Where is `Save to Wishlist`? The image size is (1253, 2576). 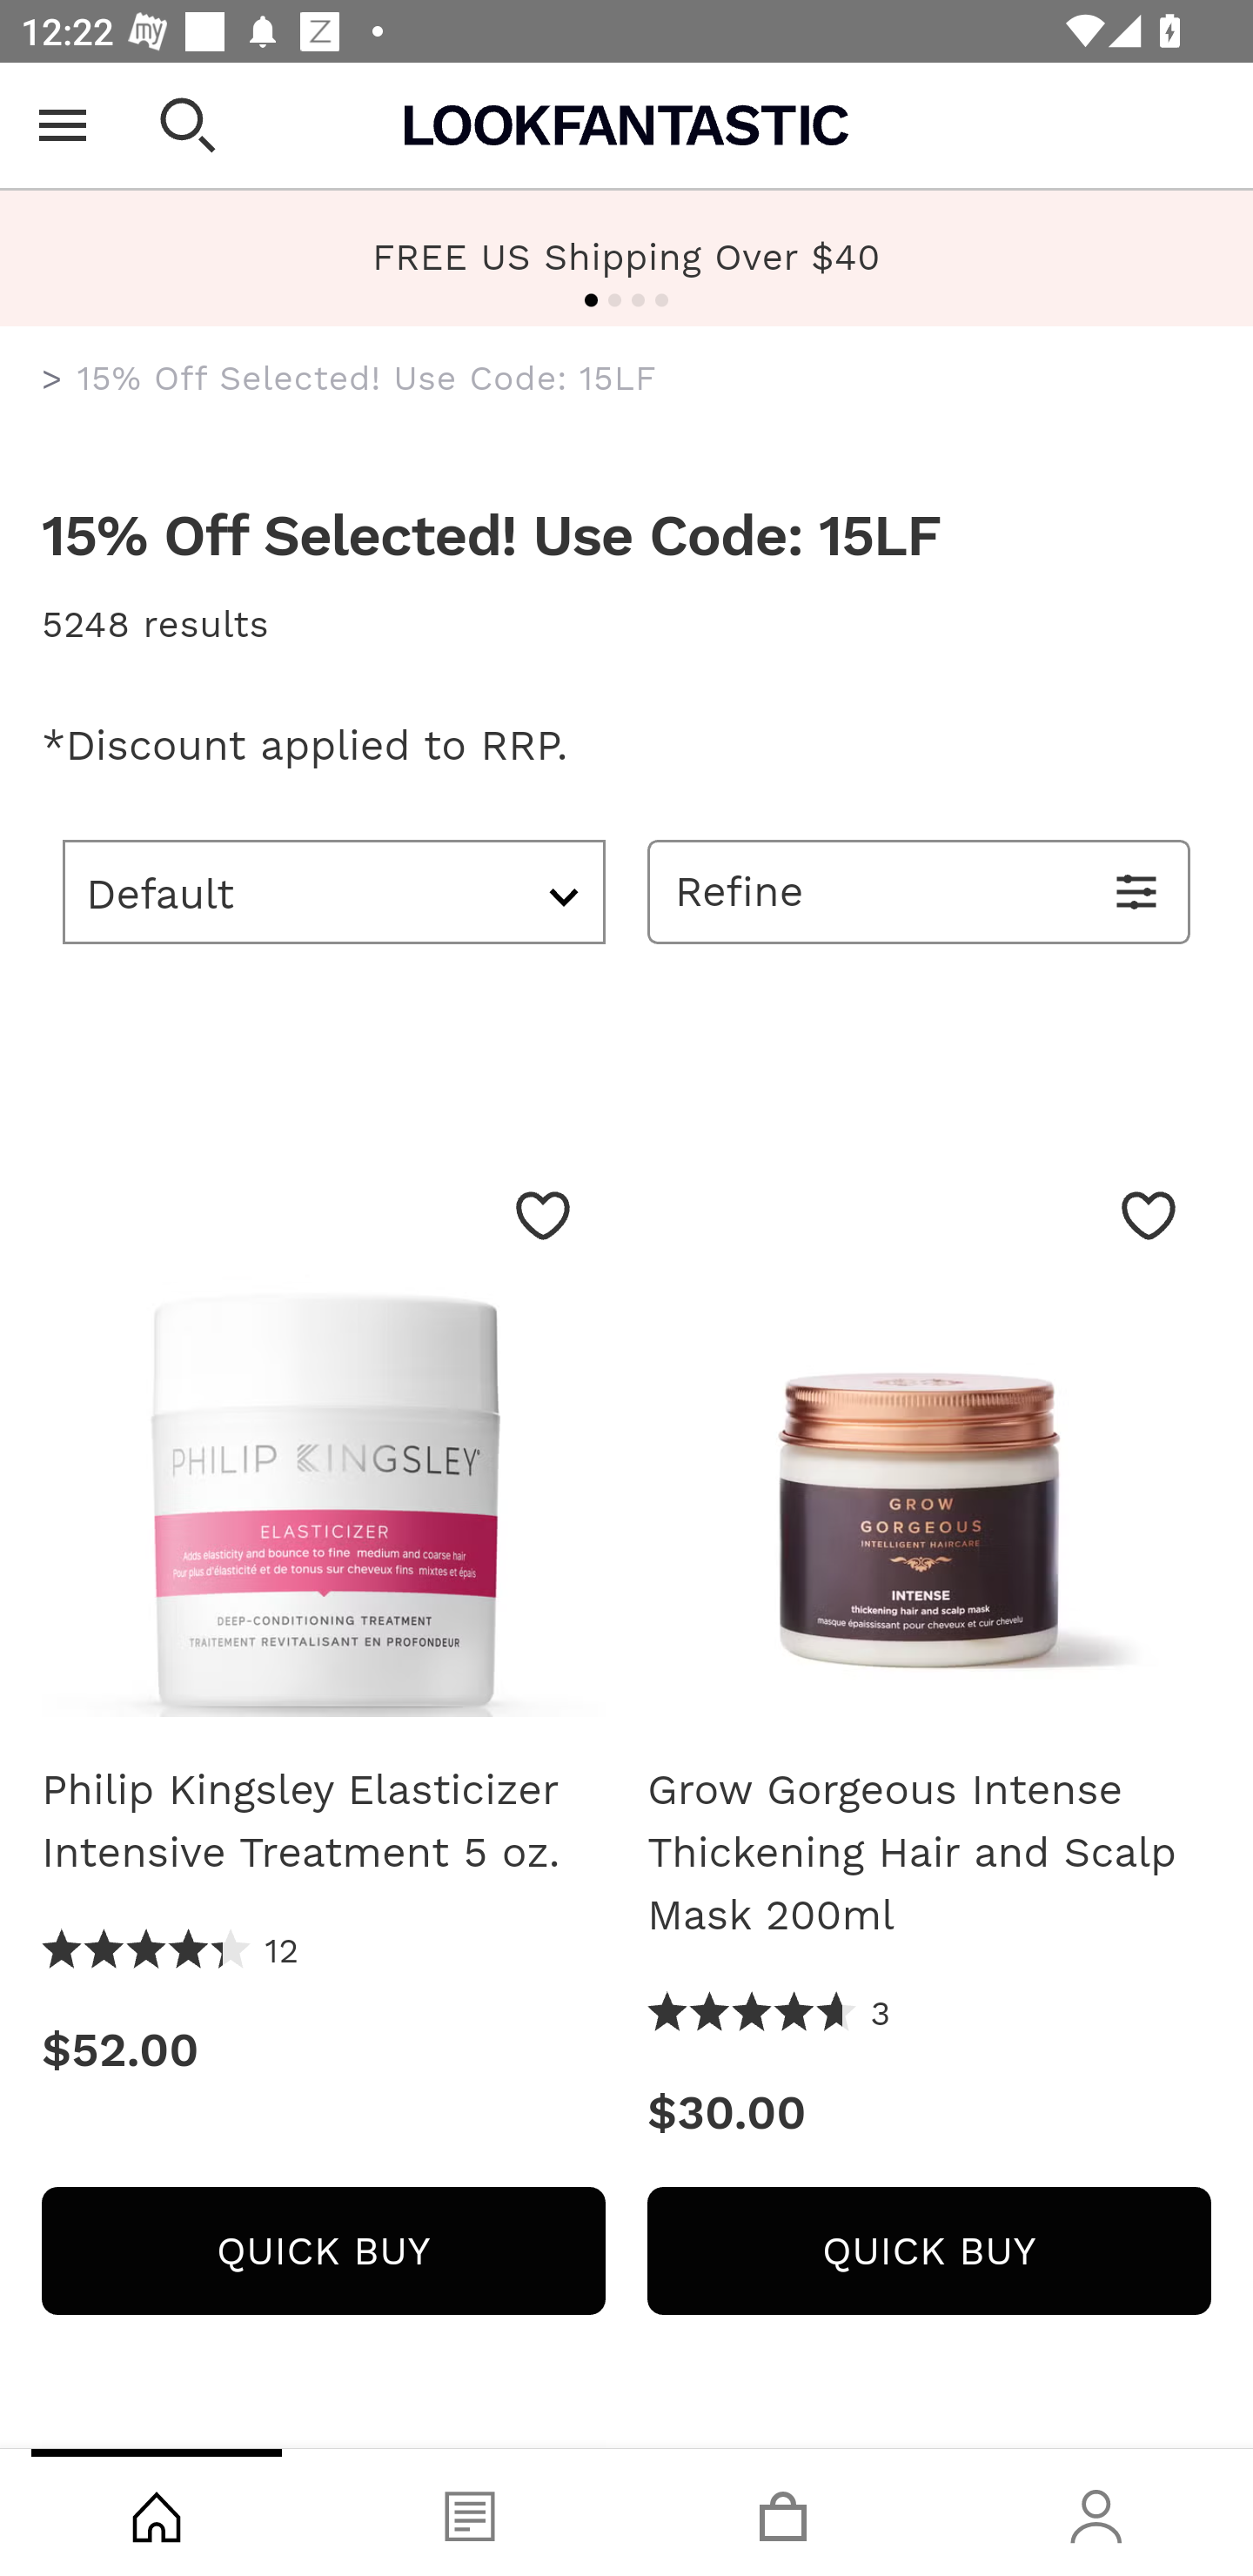
Save to Wishlist is located at coordinates (543, 1215).